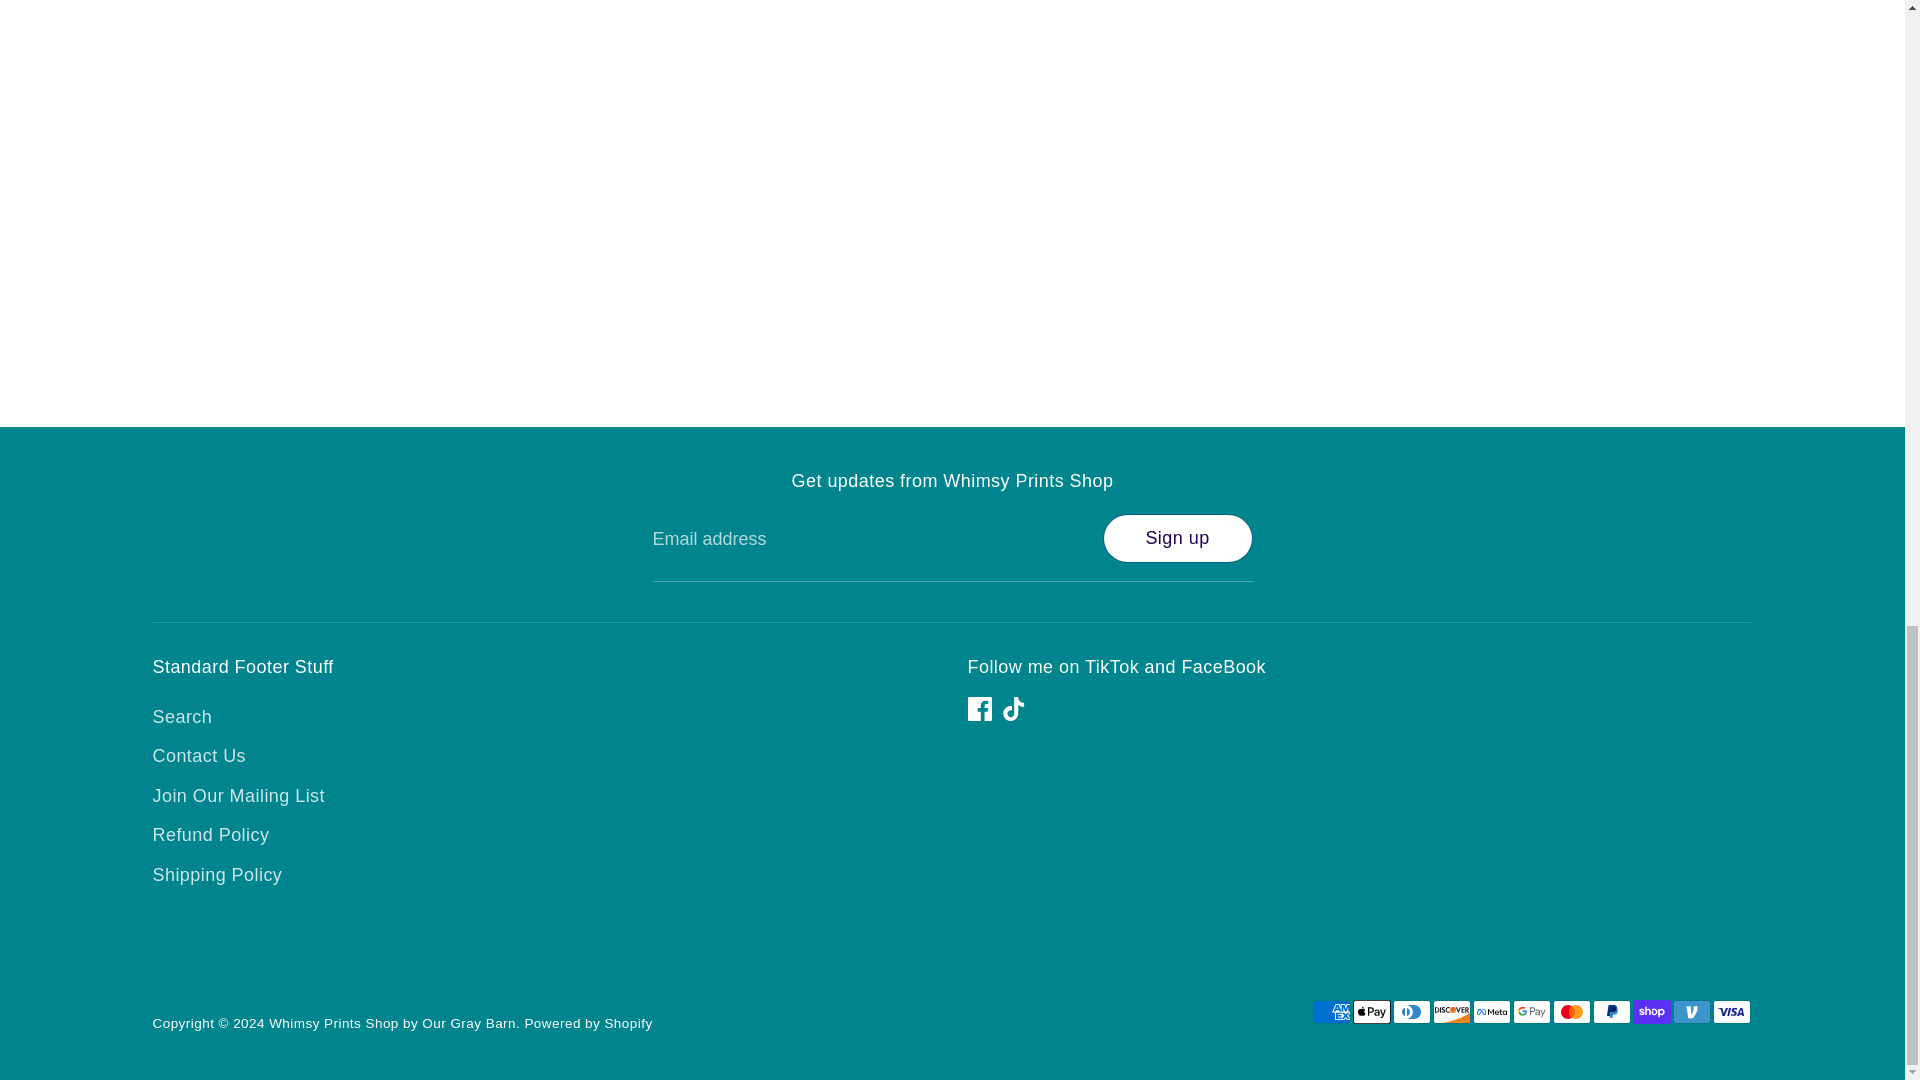 This screenshot has height=1080, width=1920. What do you see at coordinates (1370, 1012) in the screenshot?
I see `Apple Pay` at bounding box center [1370, 1012].